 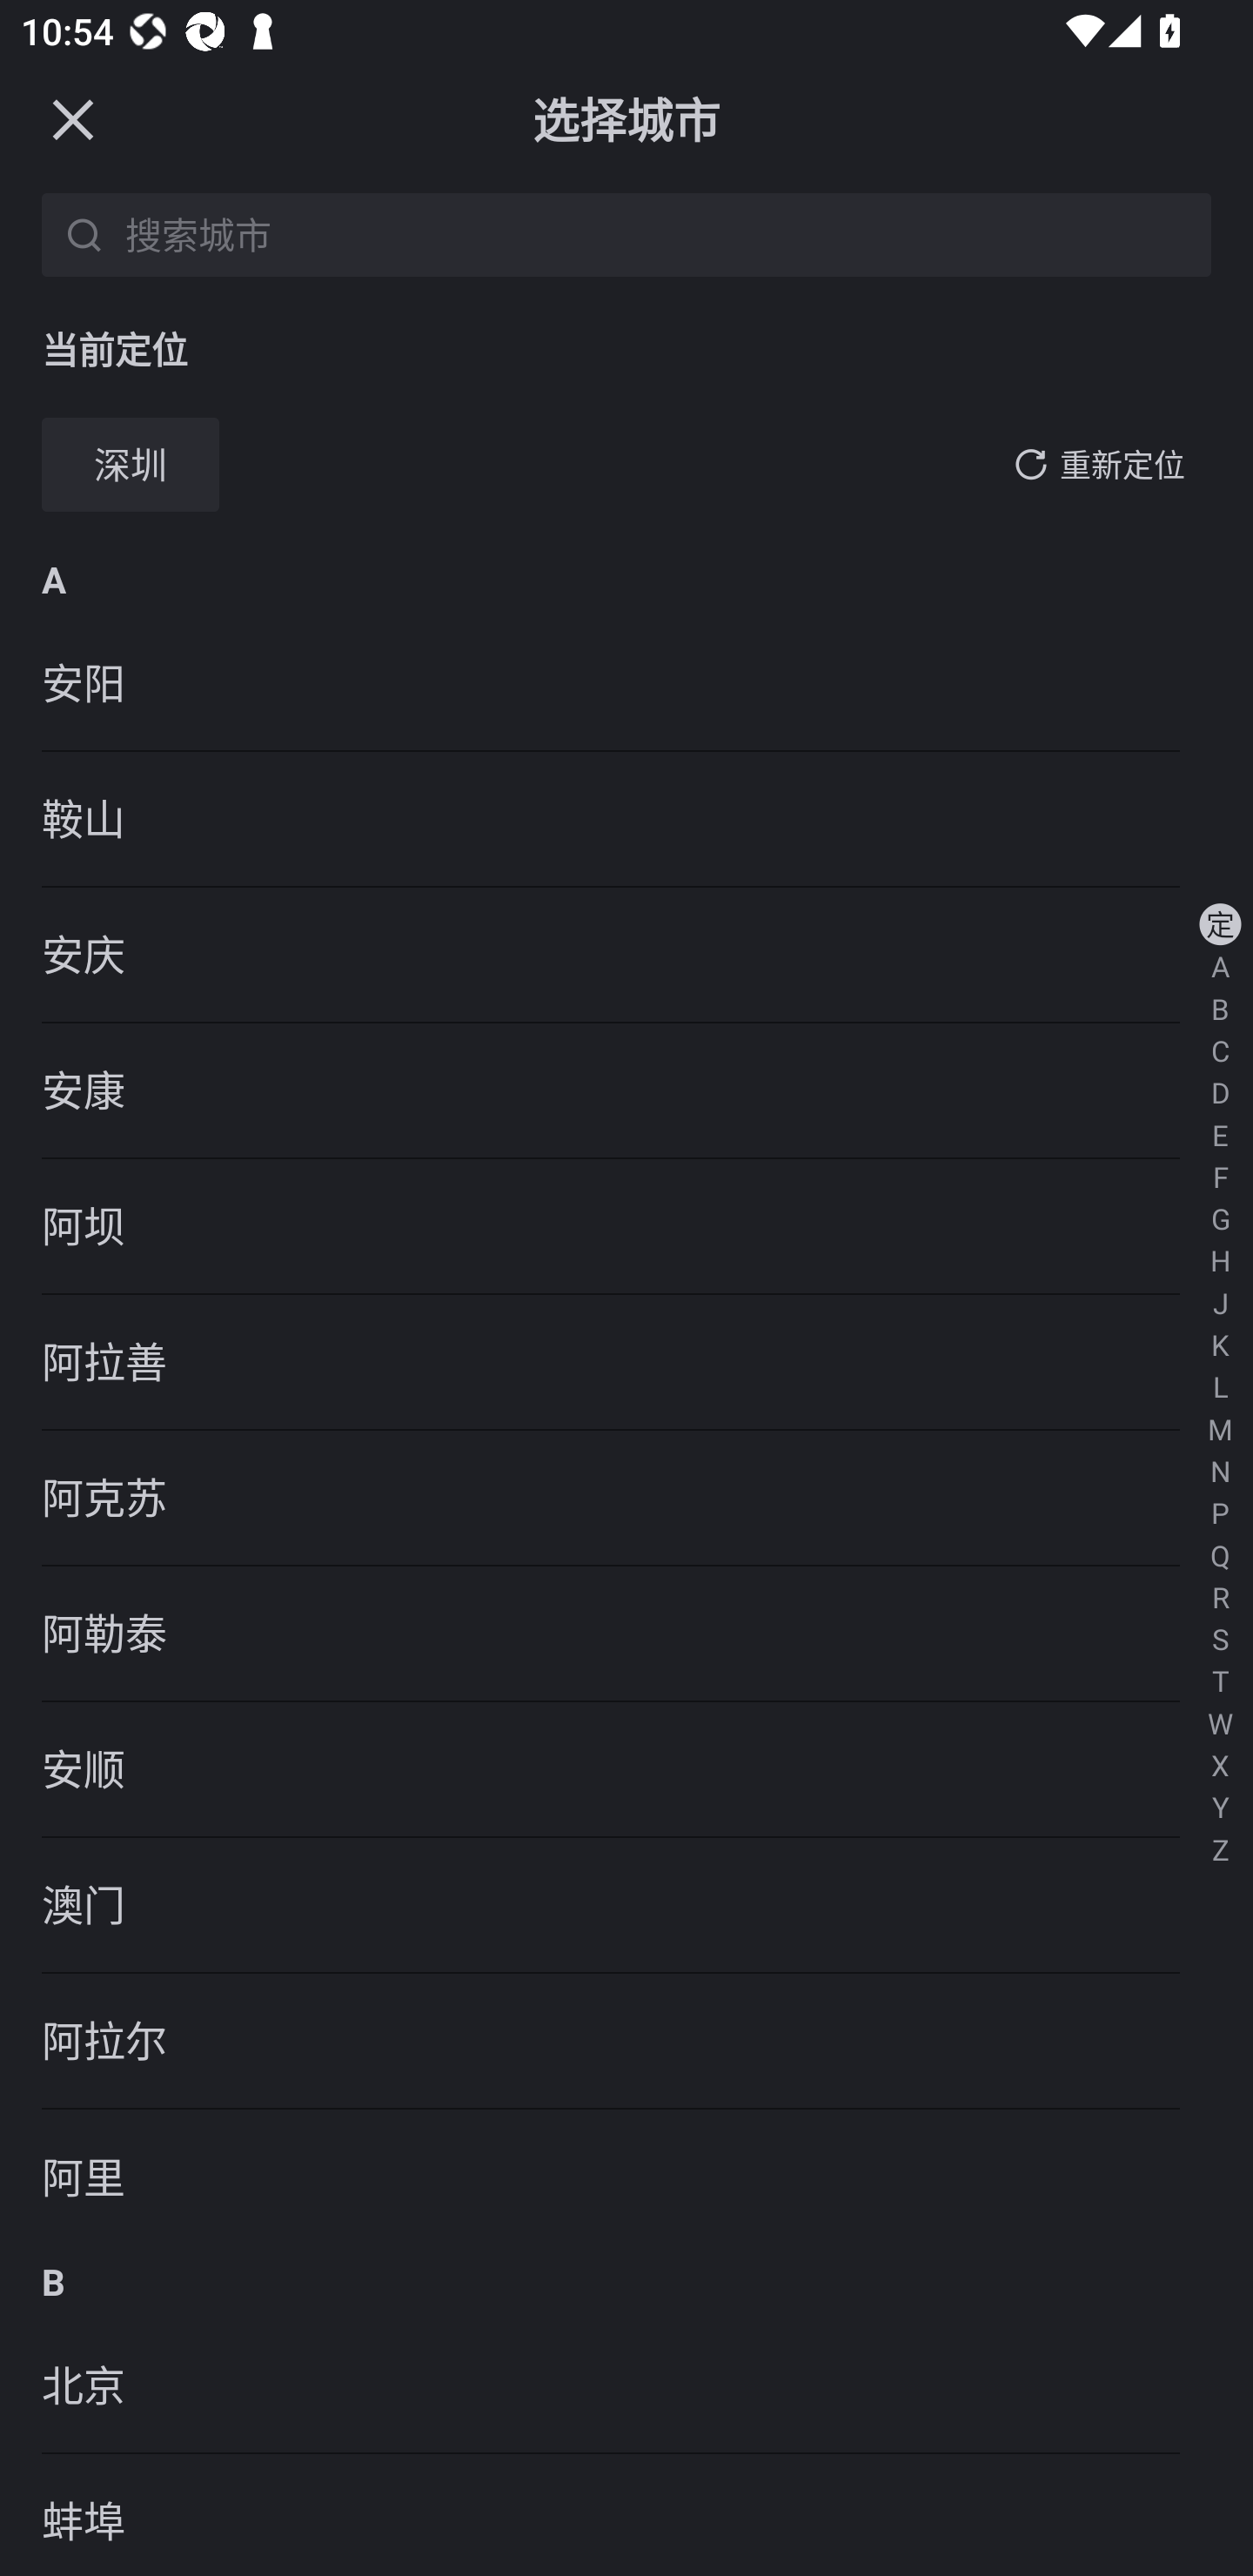 What do you see at coordinates (626, 1770) in the screenshot?
I see `安顺` at bounding box center [626, 1770].